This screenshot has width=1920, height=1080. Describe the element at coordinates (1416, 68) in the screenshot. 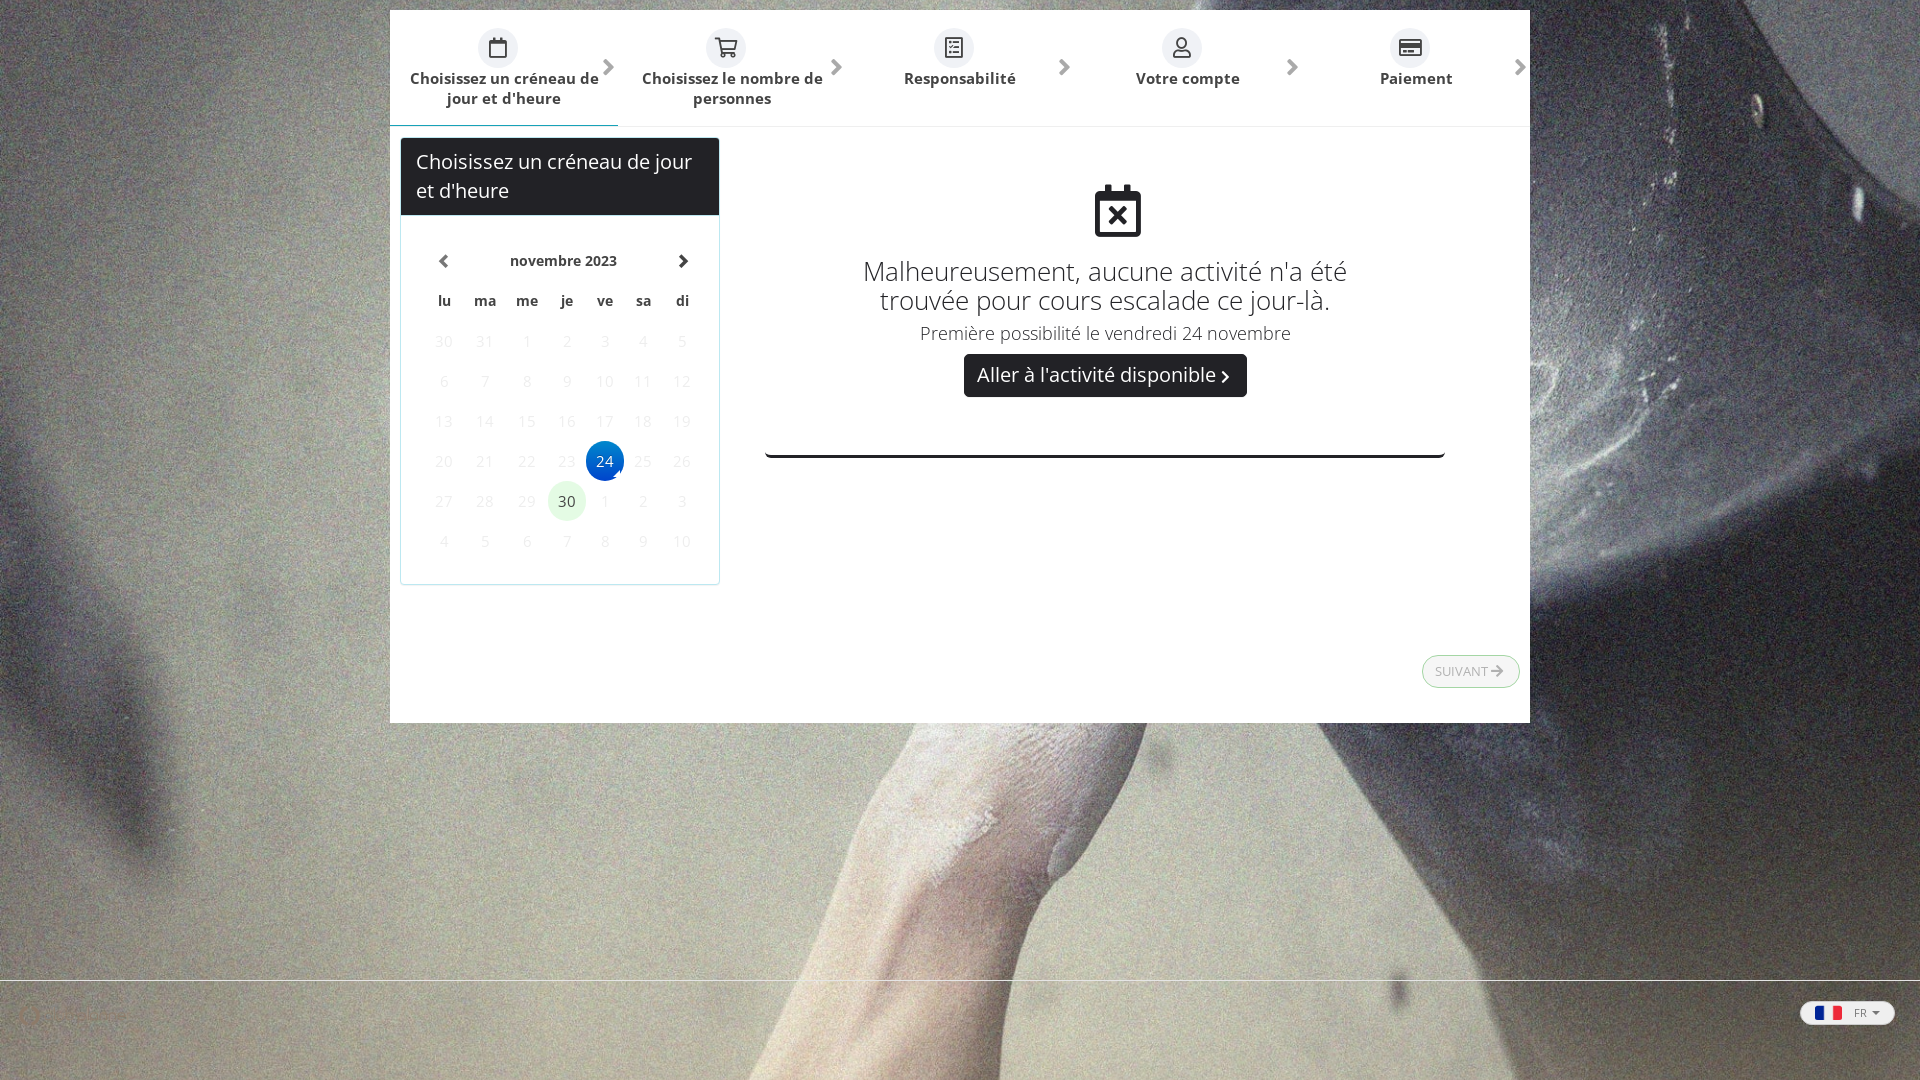

I see `Paiement` at that location.